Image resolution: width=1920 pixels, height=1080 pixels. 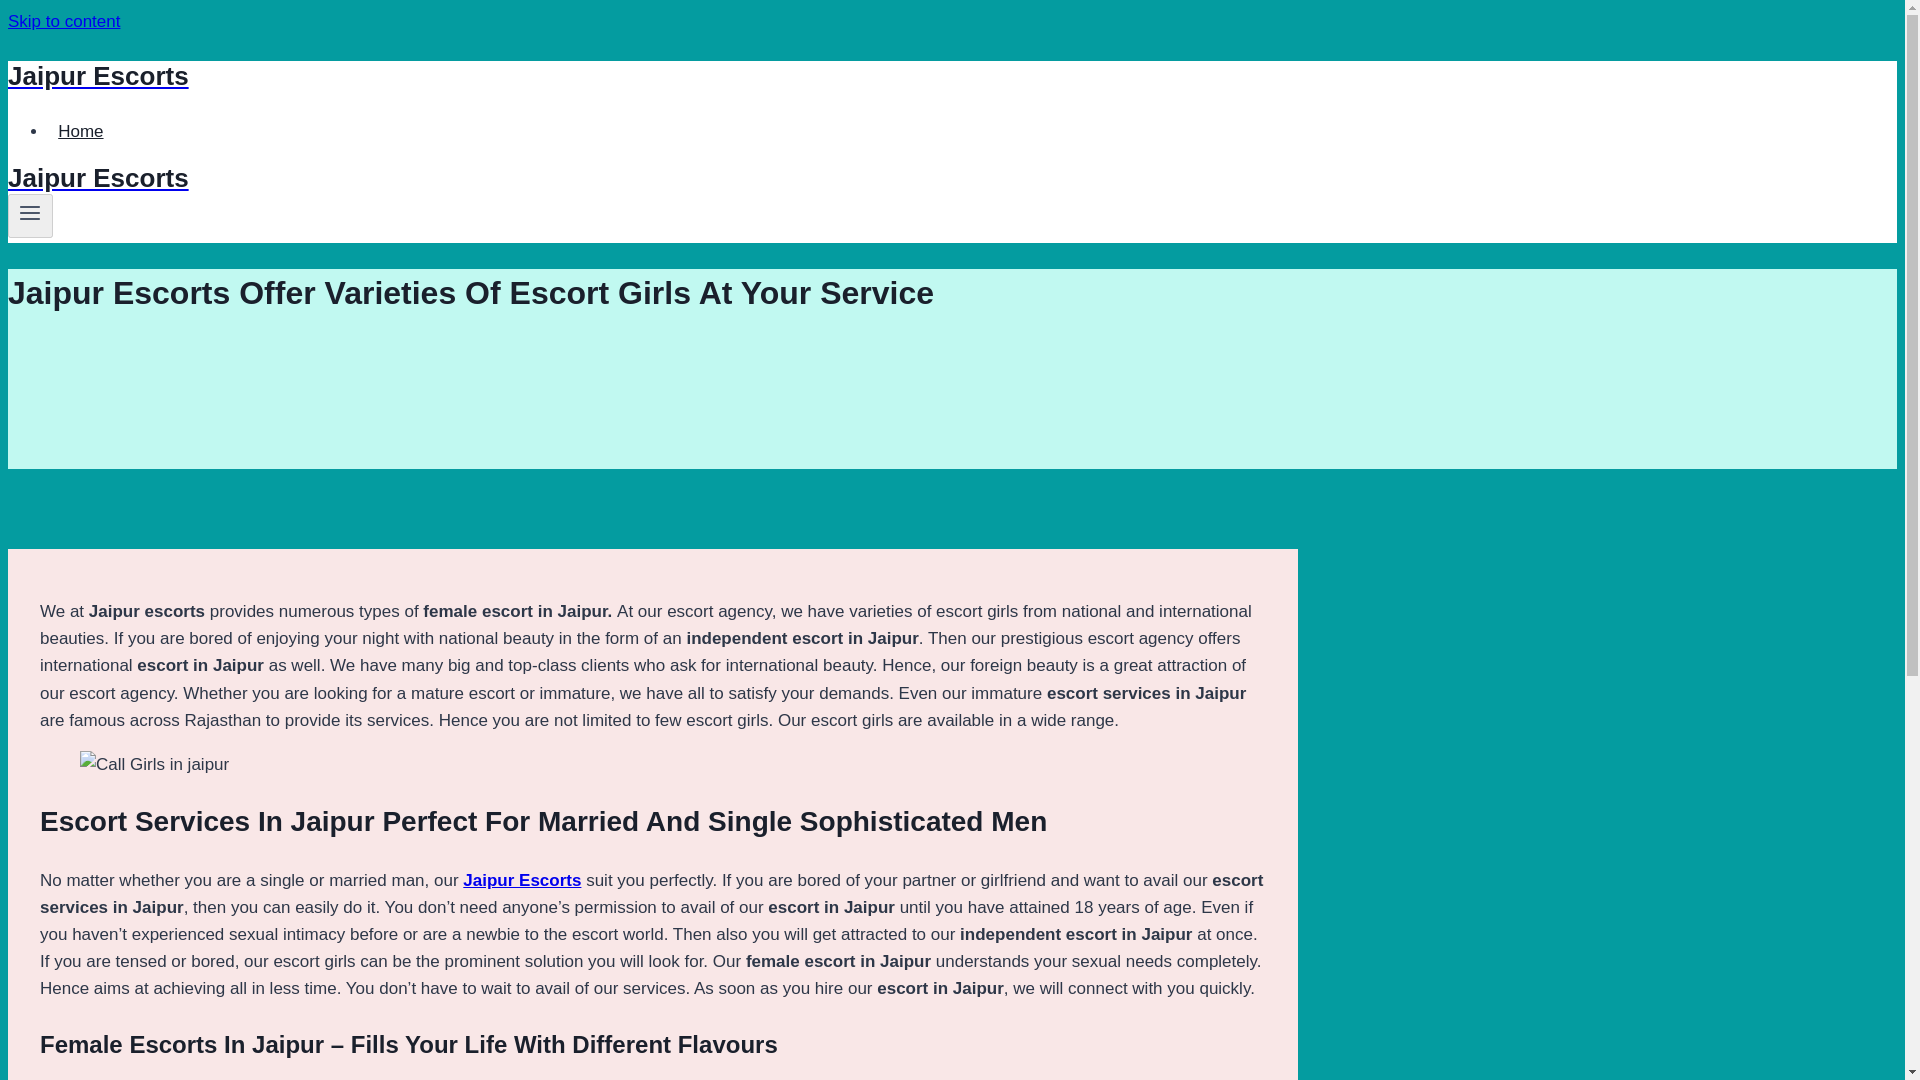 What do you see at coordinates (30, 216) in the screenshot?
I see `Toggle Menu` at bounding box center [30, 216].